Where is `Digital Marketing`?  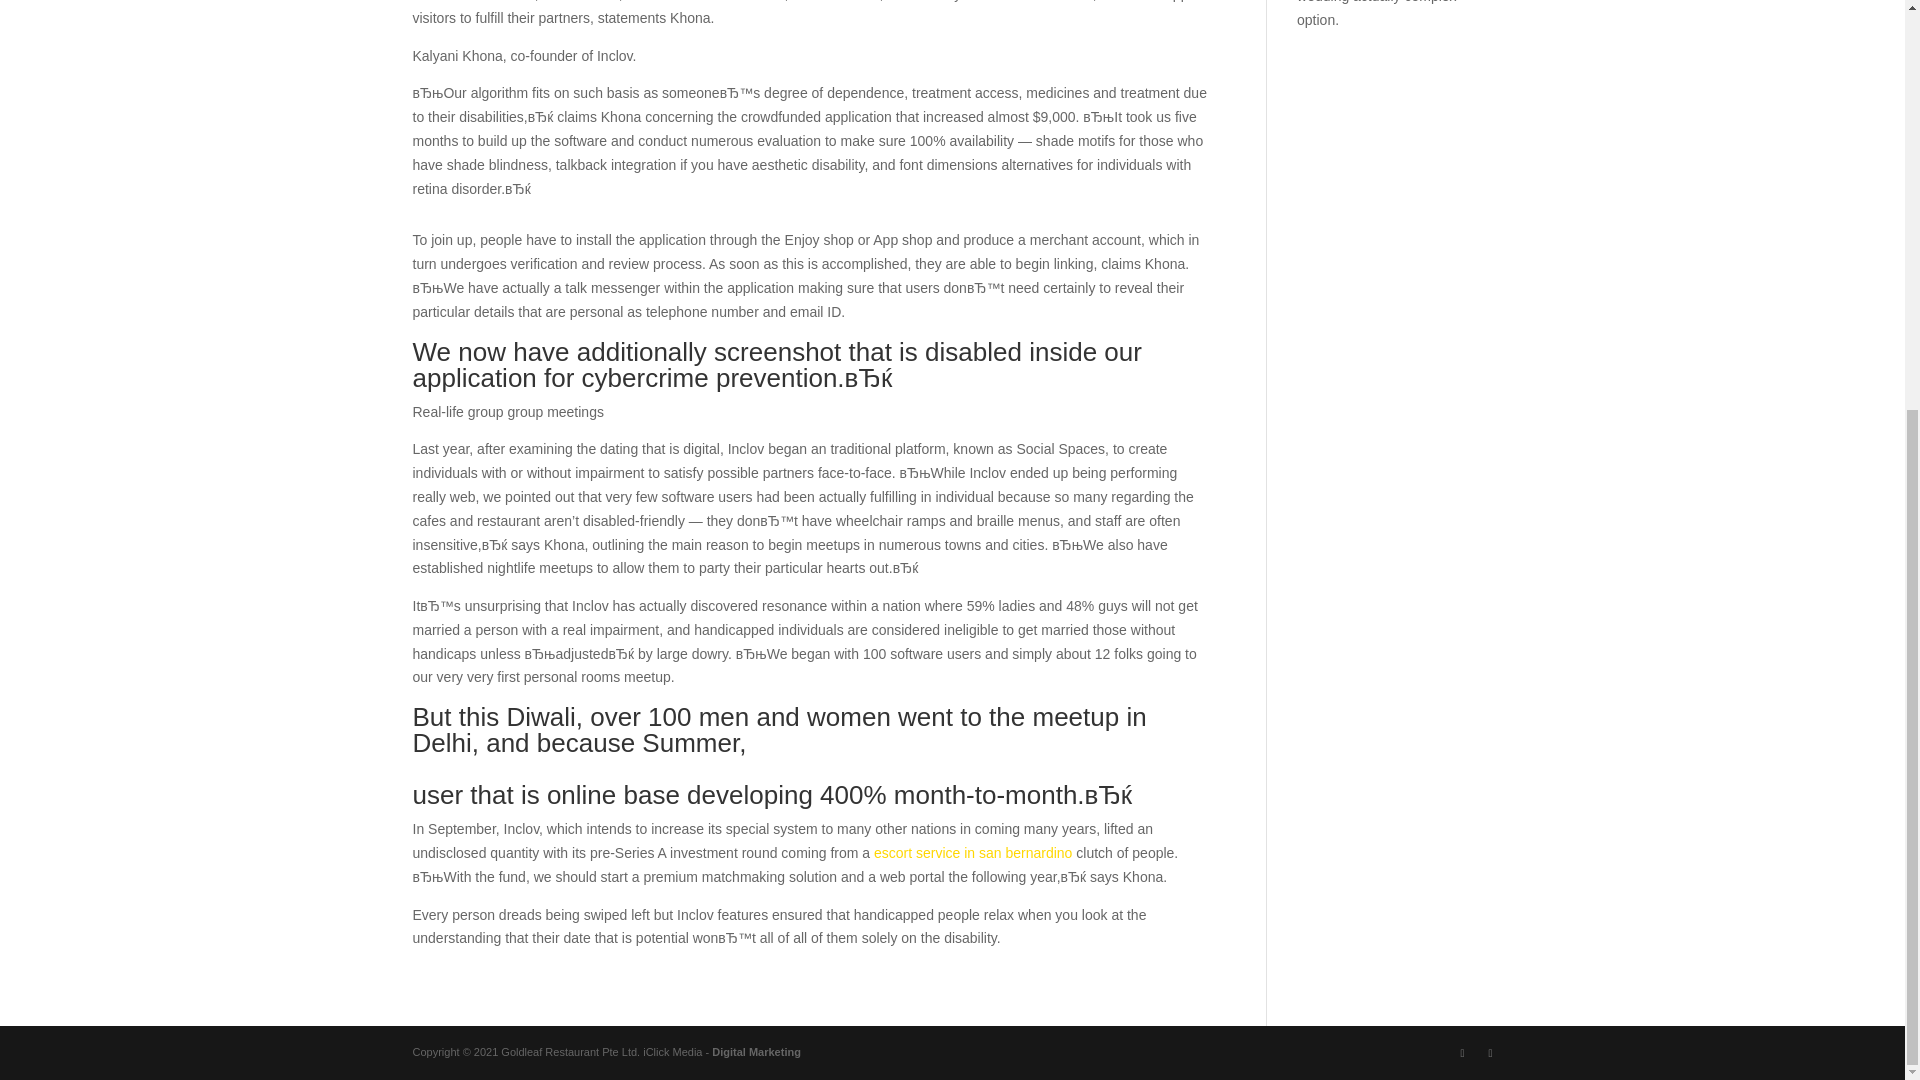
Digital Marketing is located at coordinates (756, 1052).